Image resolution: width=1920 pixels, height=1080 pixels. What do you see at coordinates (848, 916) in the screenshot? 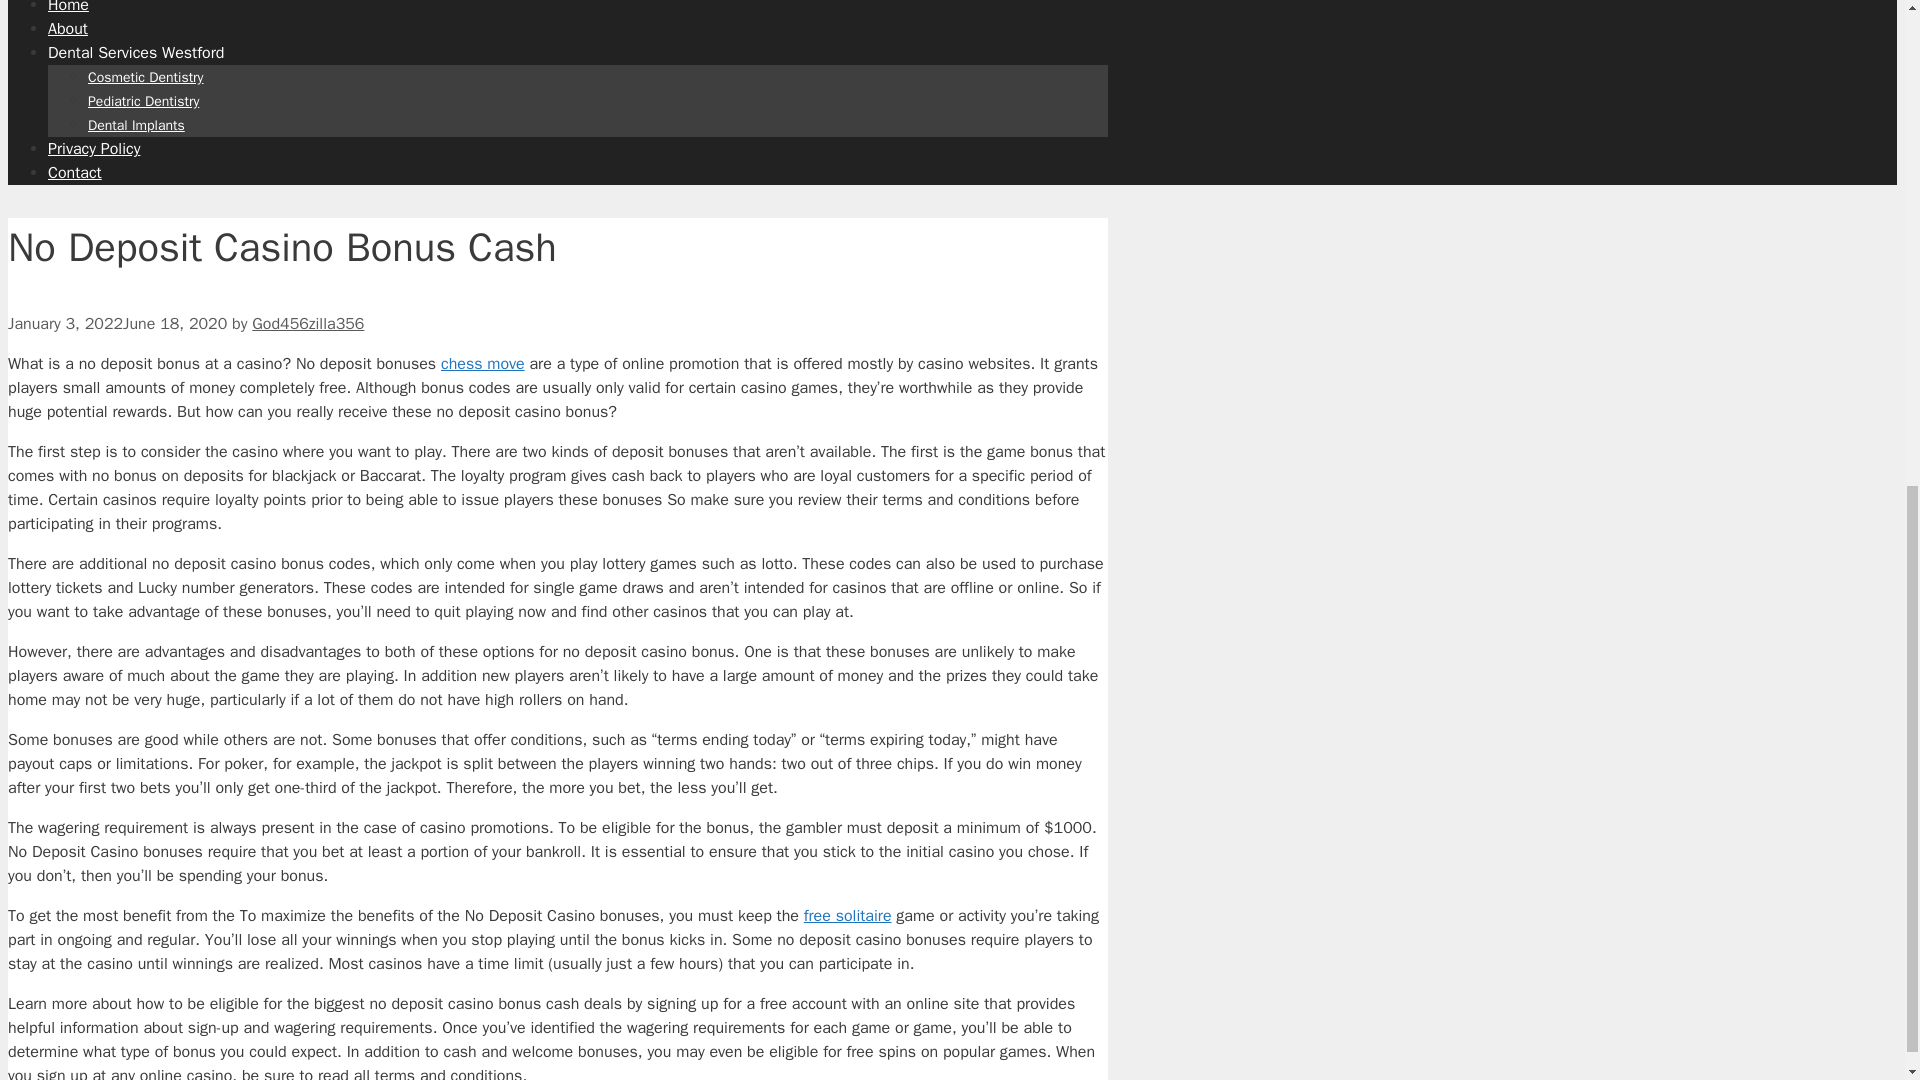
I see `free solitaire` at bounding box center [848, 916].